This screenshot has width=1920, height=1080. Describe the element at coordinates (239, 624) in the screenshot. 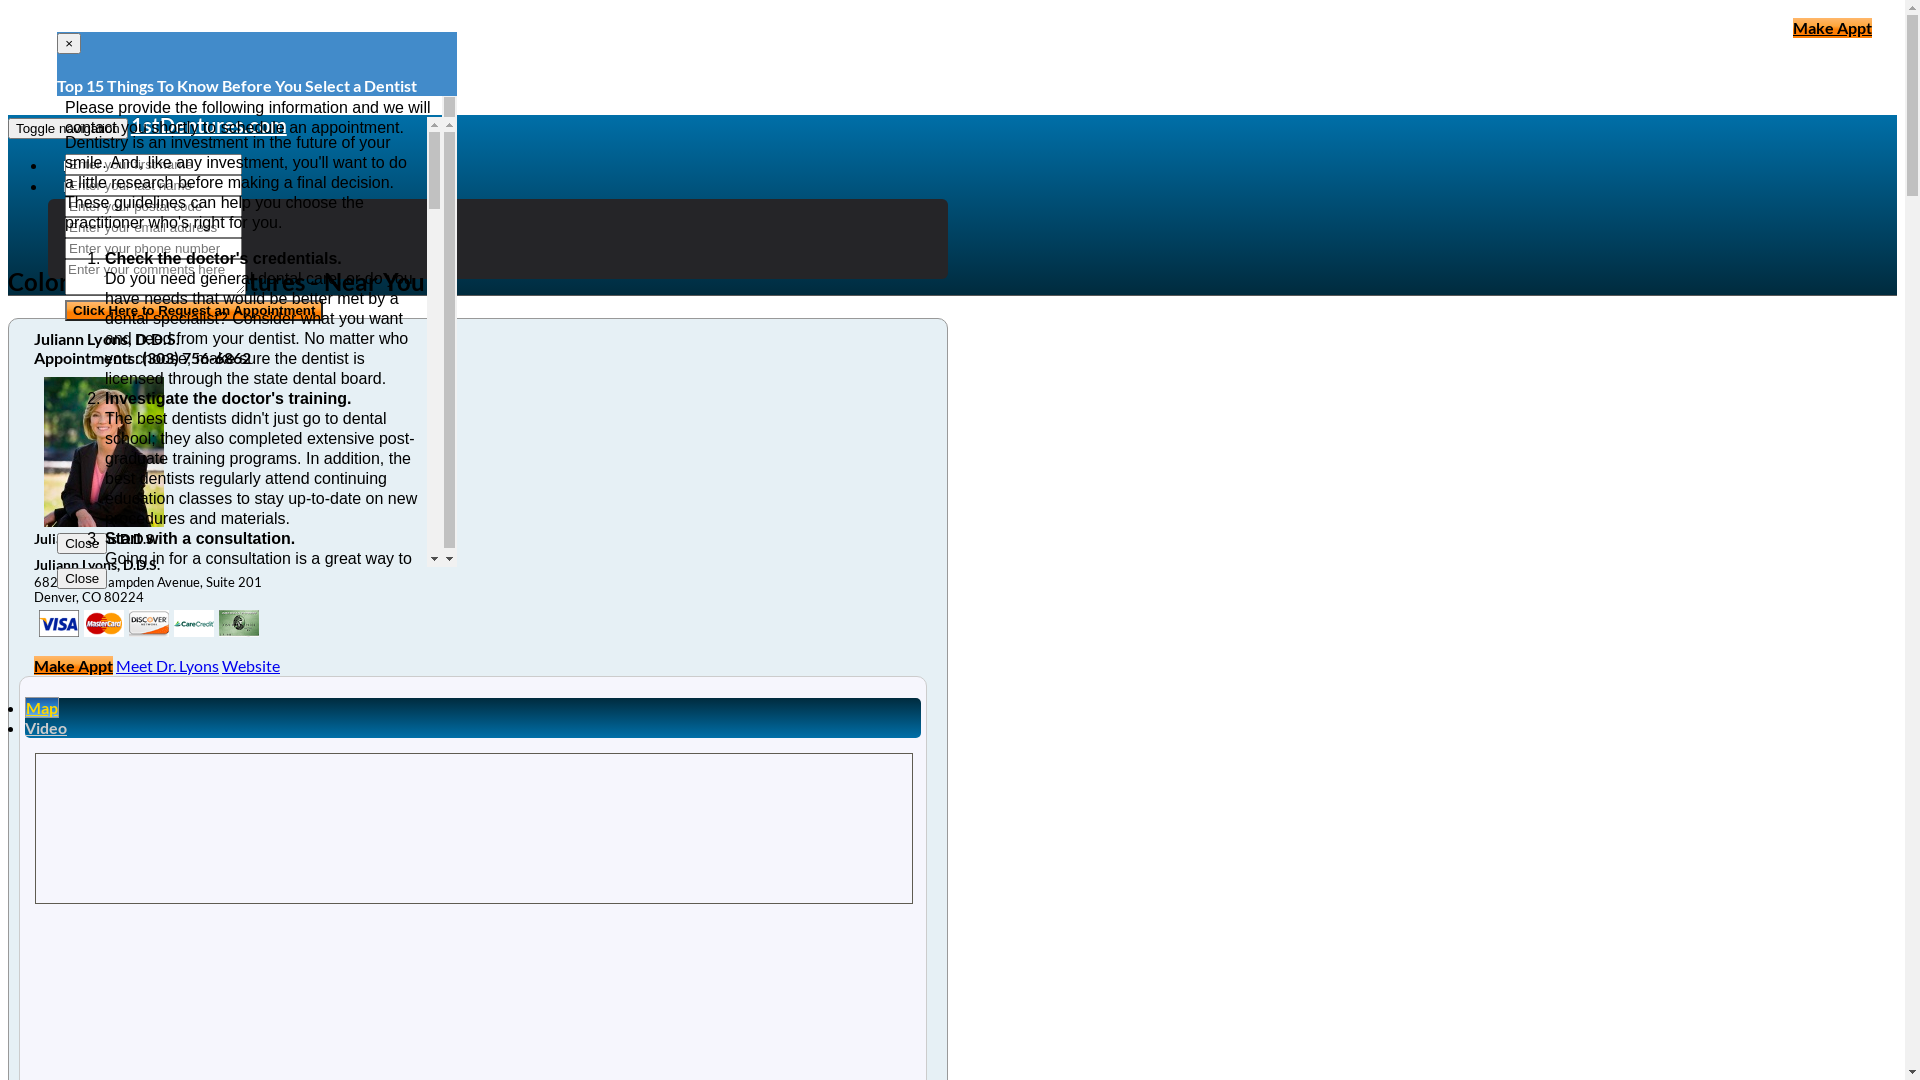

I see `my title` at that location.